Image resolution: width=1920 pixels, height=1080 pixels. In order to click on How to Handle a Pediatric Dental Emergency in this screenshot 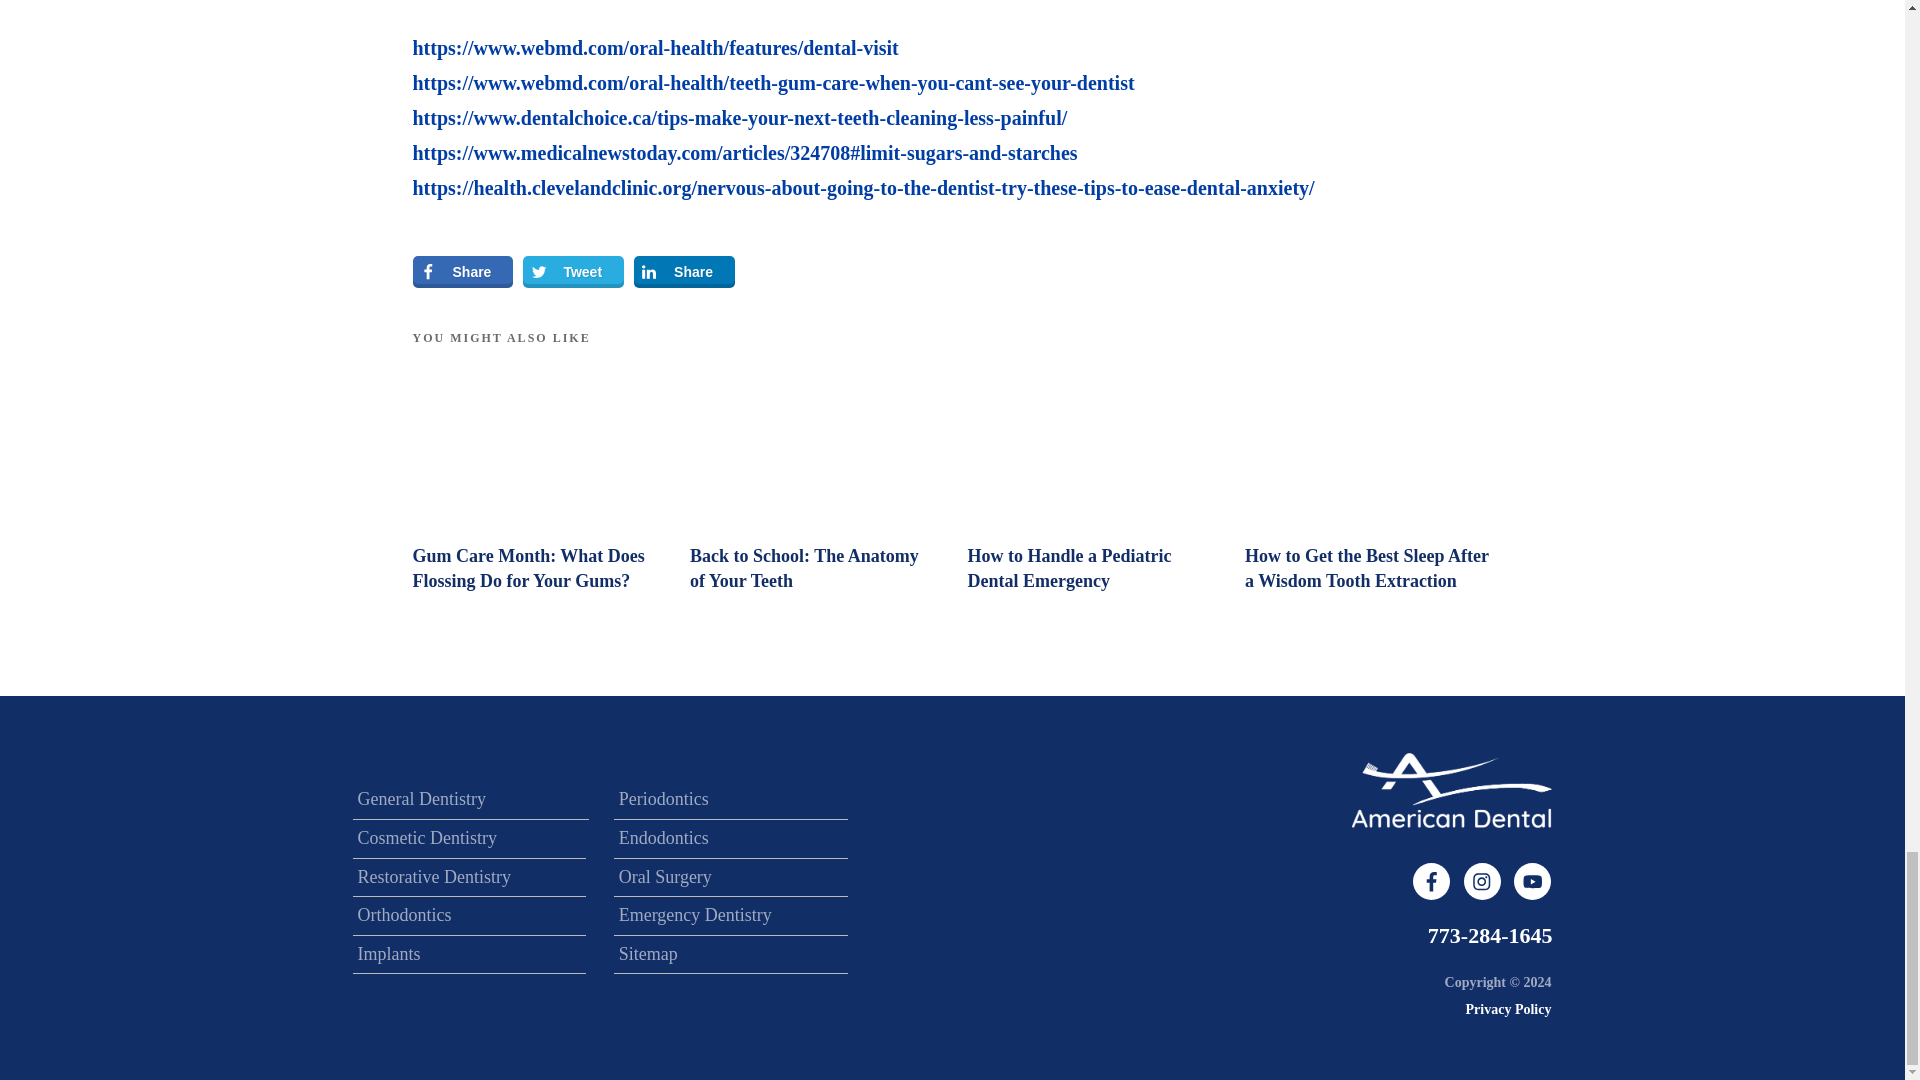, I will do `click(1069, 568)`.